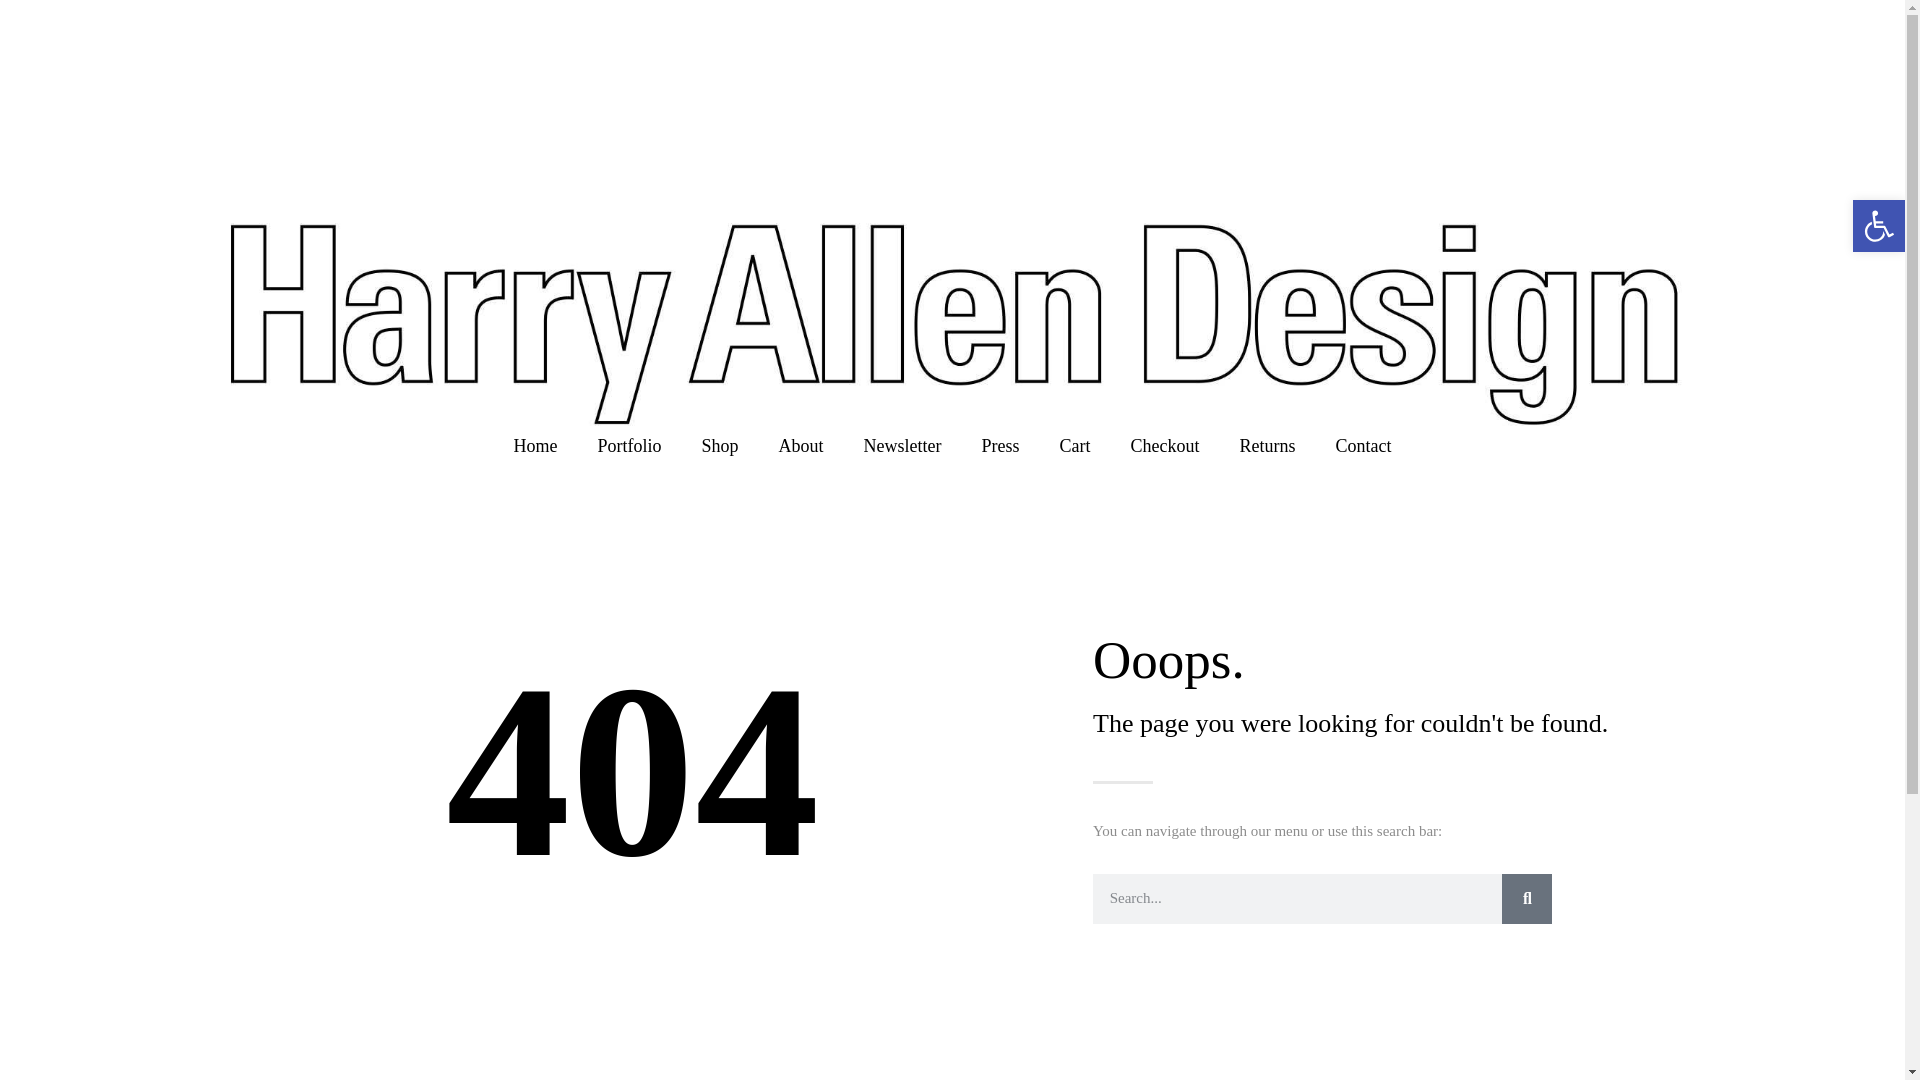 The image size is (1920, 1080). I want to click on About, so click(801, 446).